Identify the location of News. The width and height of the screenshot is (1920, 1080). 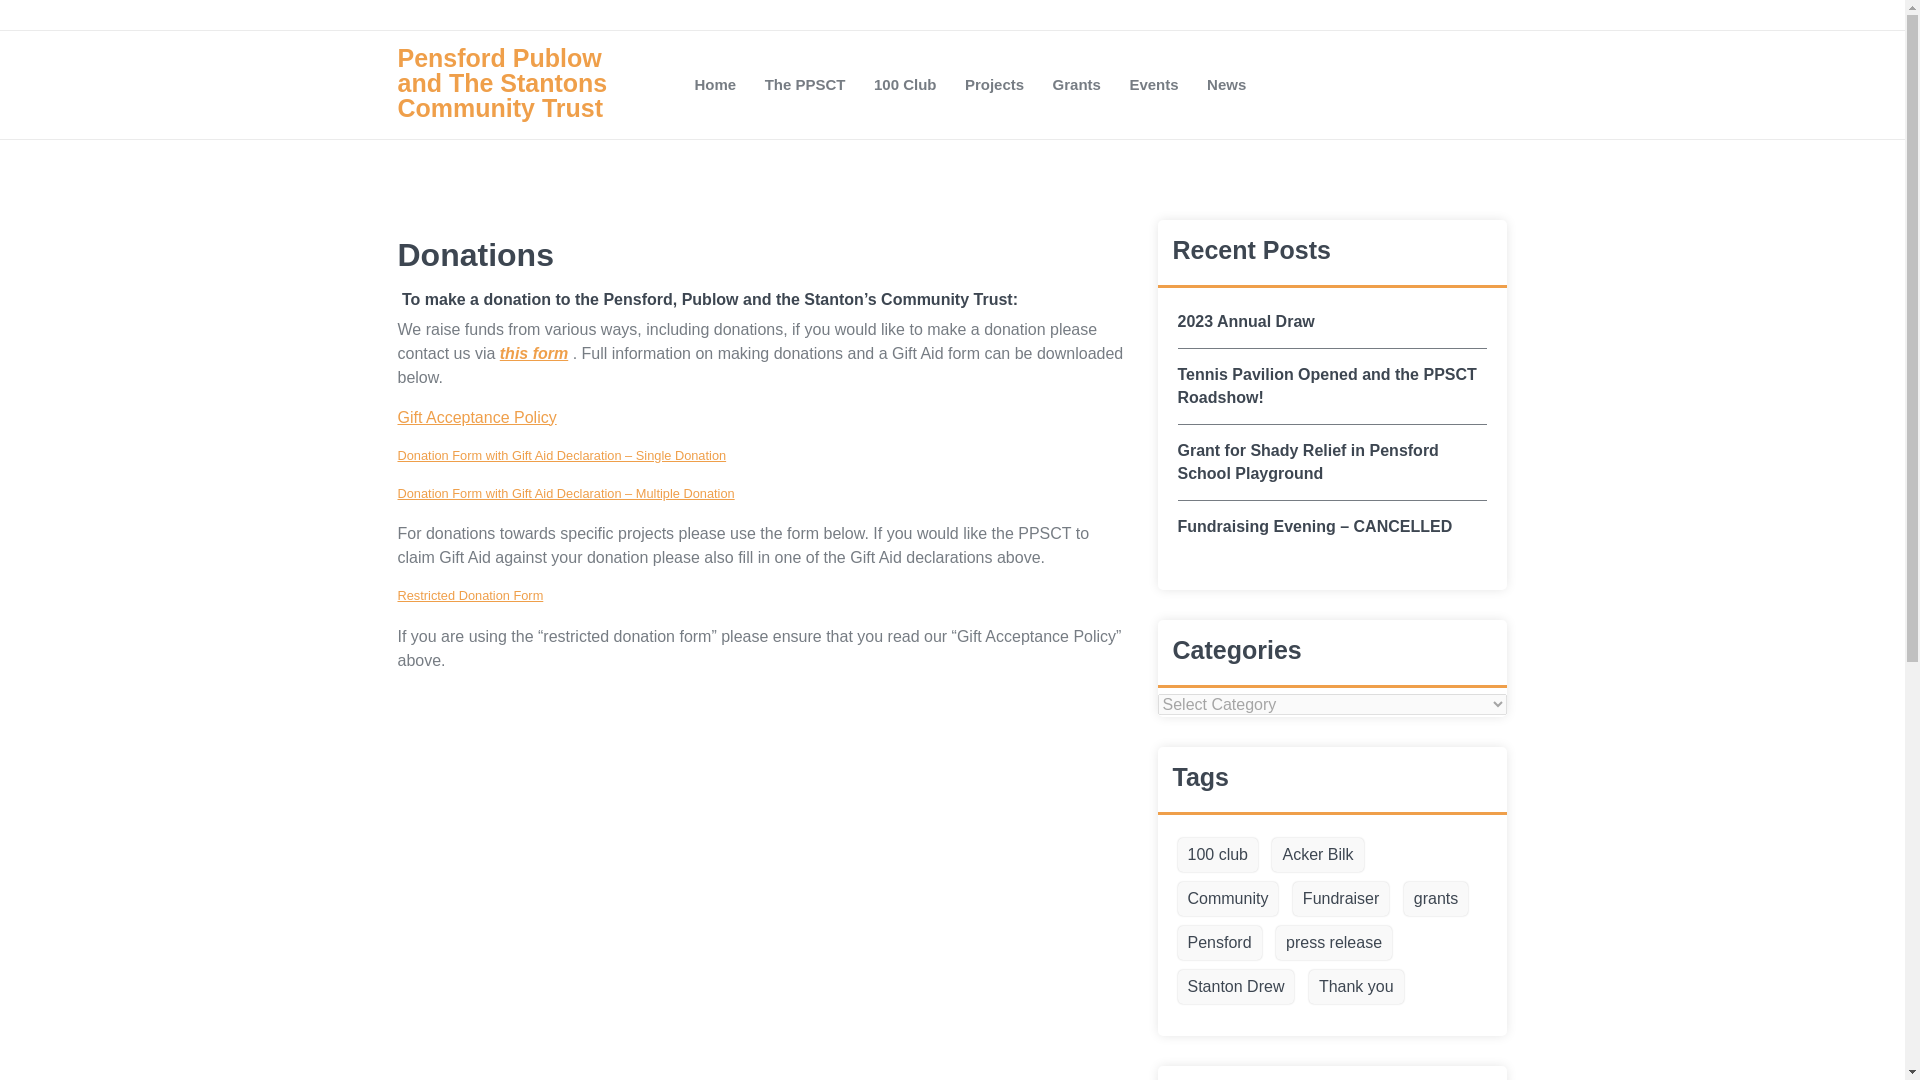
(1226, 85).